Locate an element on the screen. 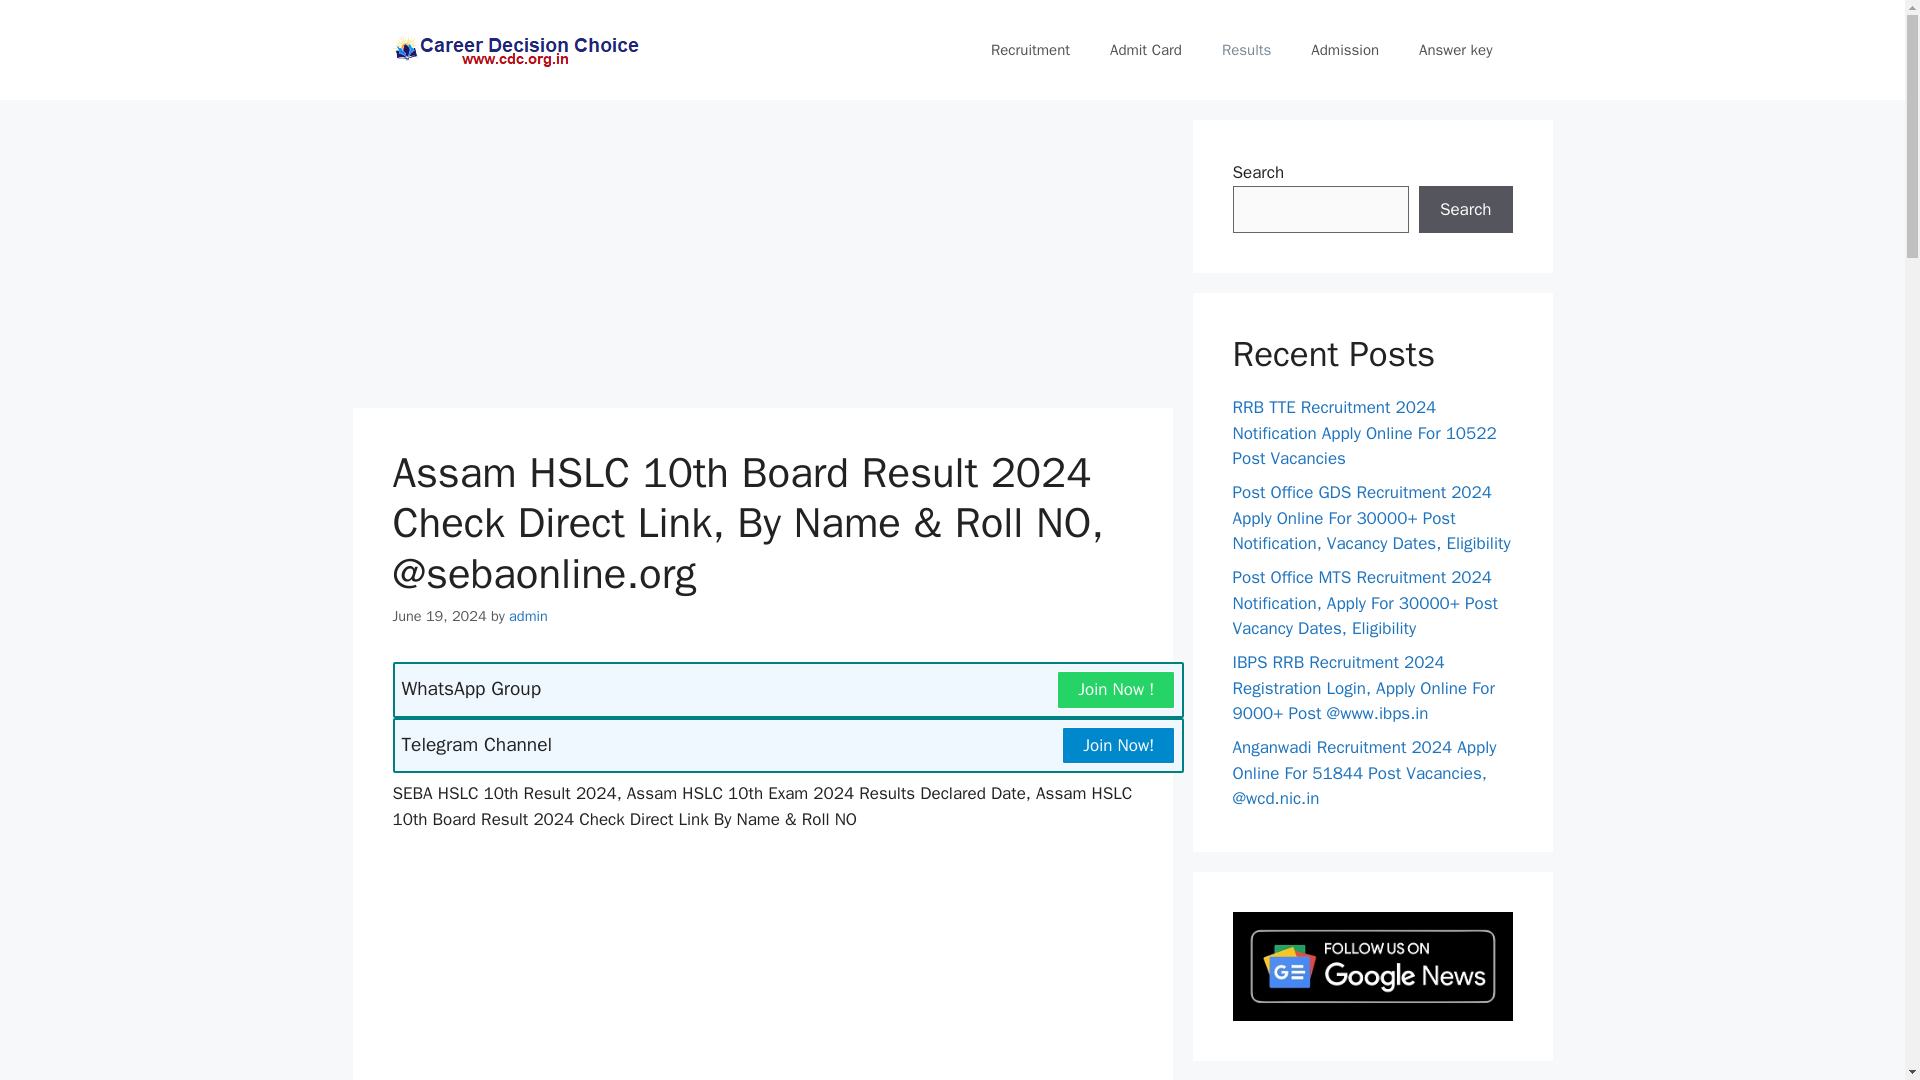  Join Now! is located at coordinates (1118, 745).